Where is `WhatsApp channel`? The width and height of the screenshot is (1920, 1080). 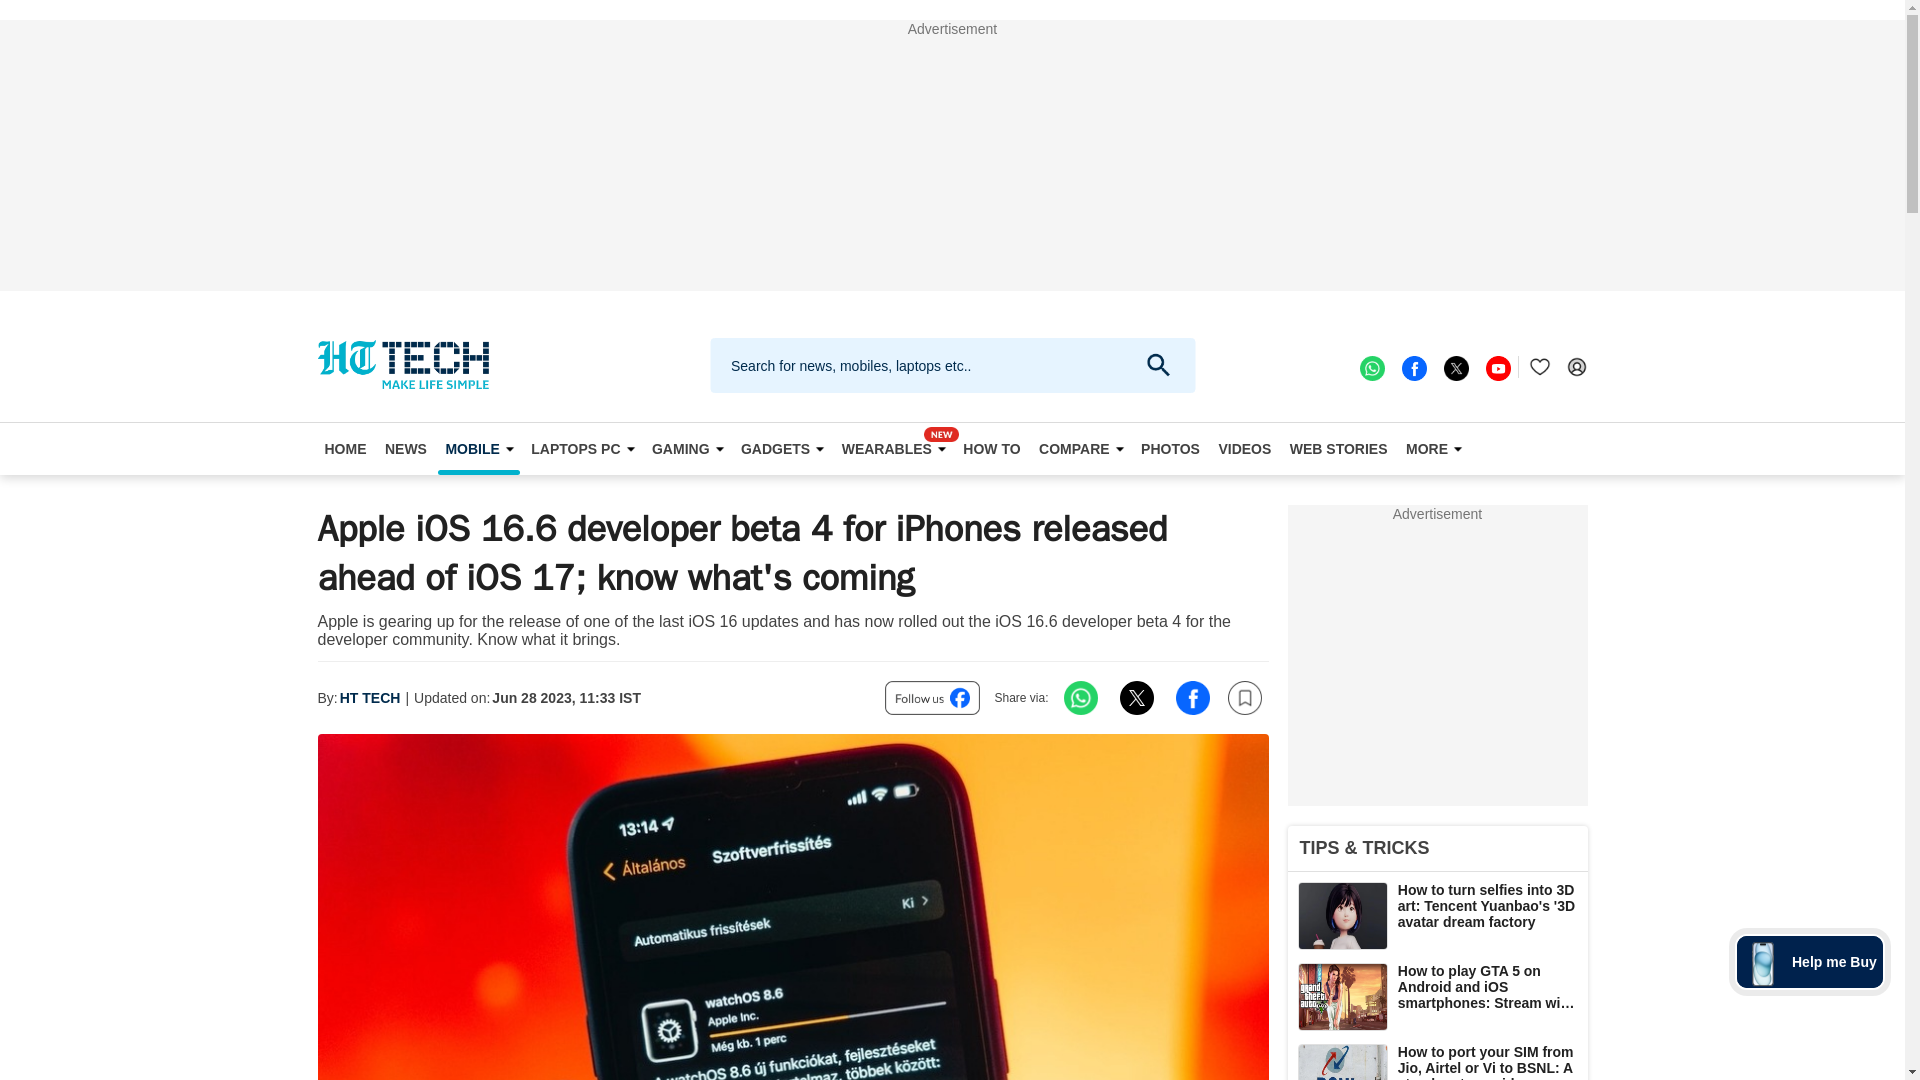
WhatsApp channel is located at coordinates (1370, 367).